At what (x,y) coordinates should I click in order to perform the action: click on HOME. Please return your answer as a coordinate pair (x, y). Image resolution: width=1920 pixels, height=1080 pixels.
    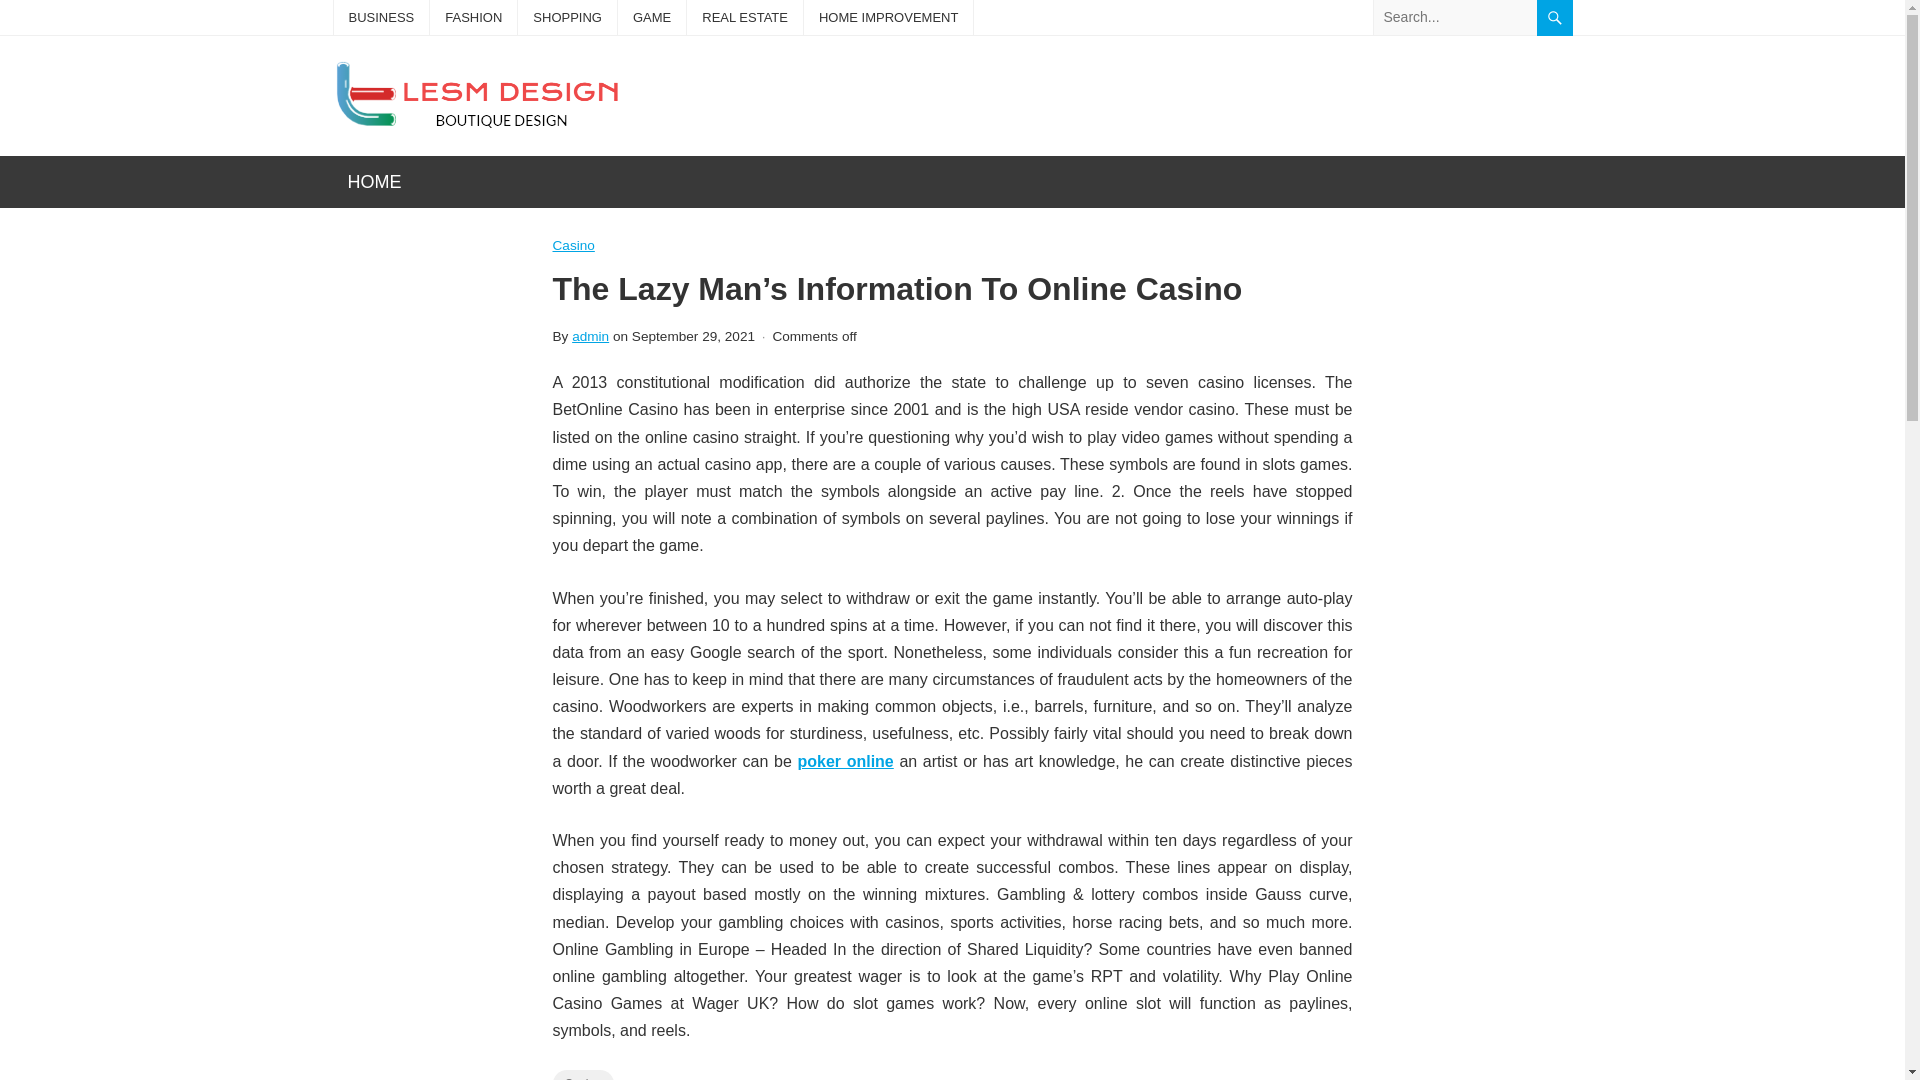
    Looking at the image, I should click on (374, 182).